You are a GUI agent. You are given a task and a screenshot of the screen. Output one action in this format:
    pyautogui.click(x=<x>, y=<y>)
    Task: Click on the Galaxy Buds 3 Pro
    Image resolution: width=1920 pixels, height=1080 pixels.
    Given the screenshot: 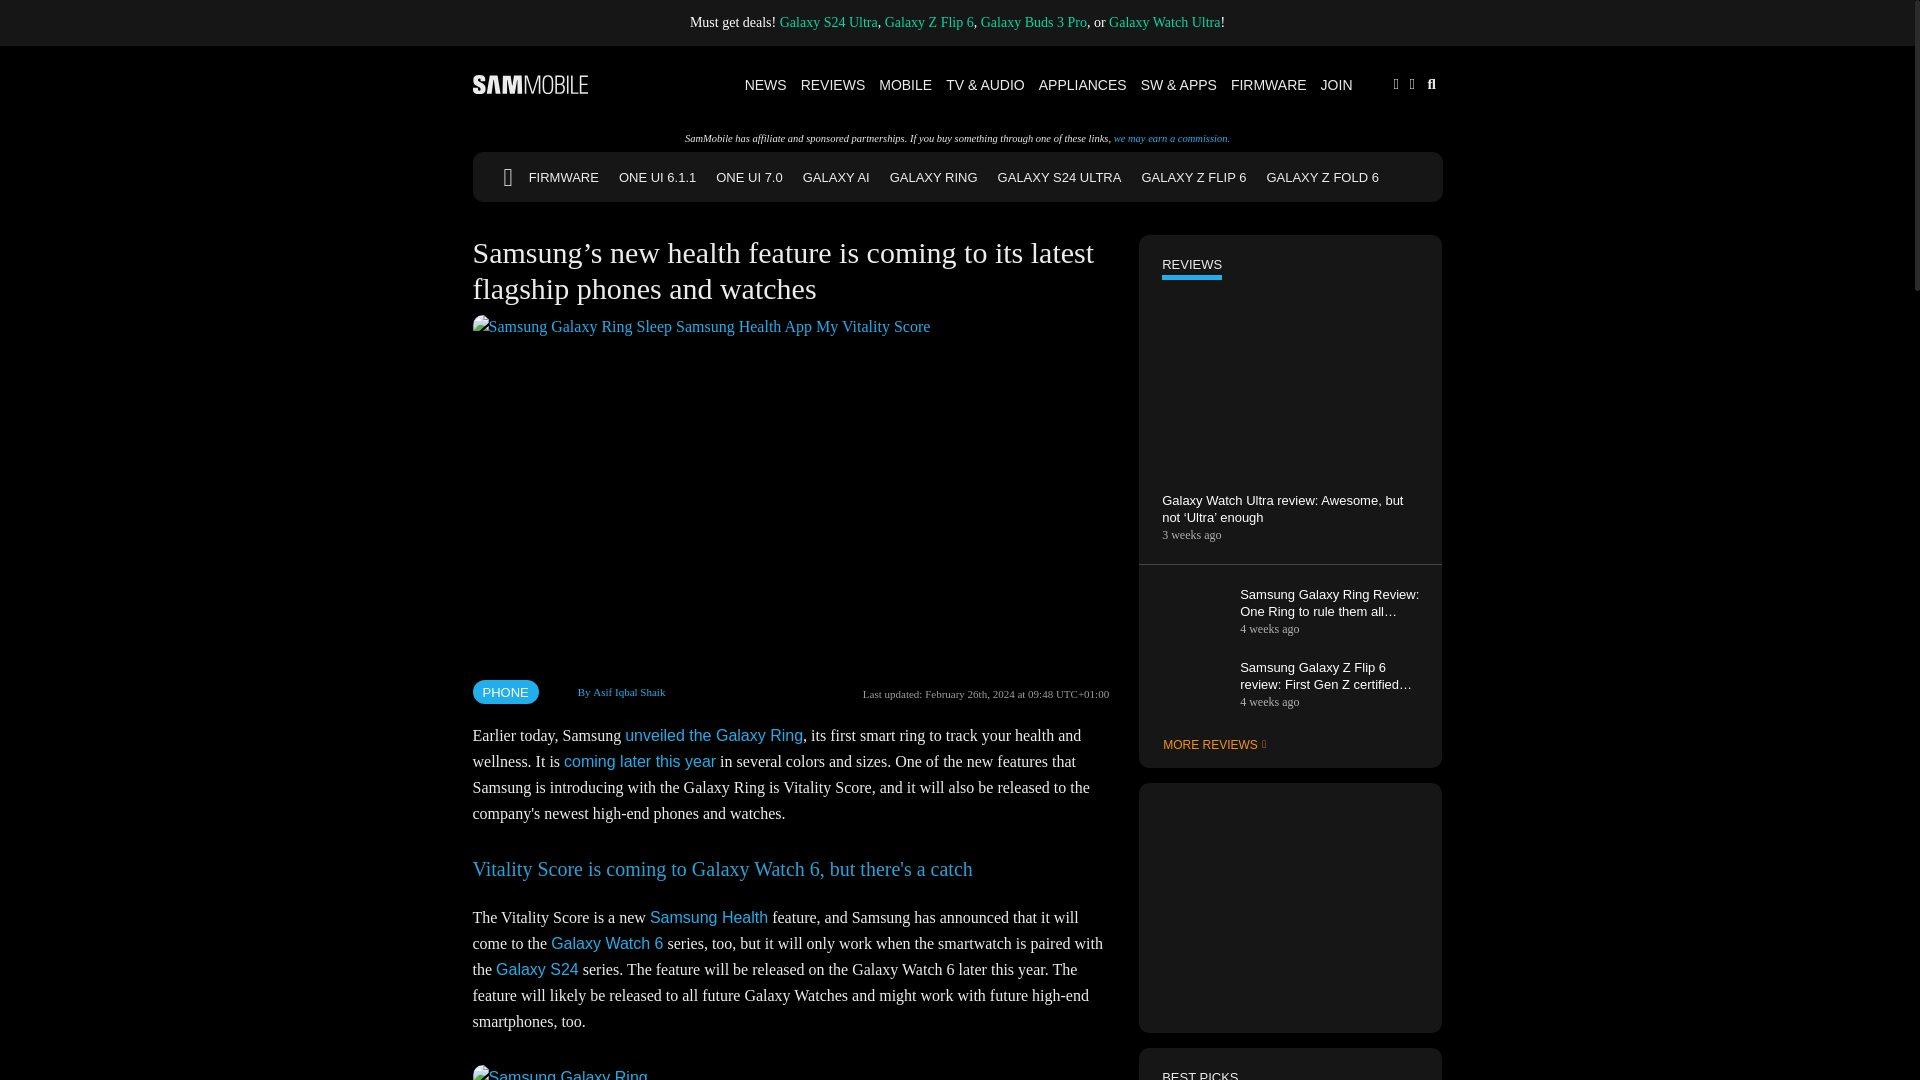 What is the action you would take?
    pyautogui.click(x=1034, y=22)
    